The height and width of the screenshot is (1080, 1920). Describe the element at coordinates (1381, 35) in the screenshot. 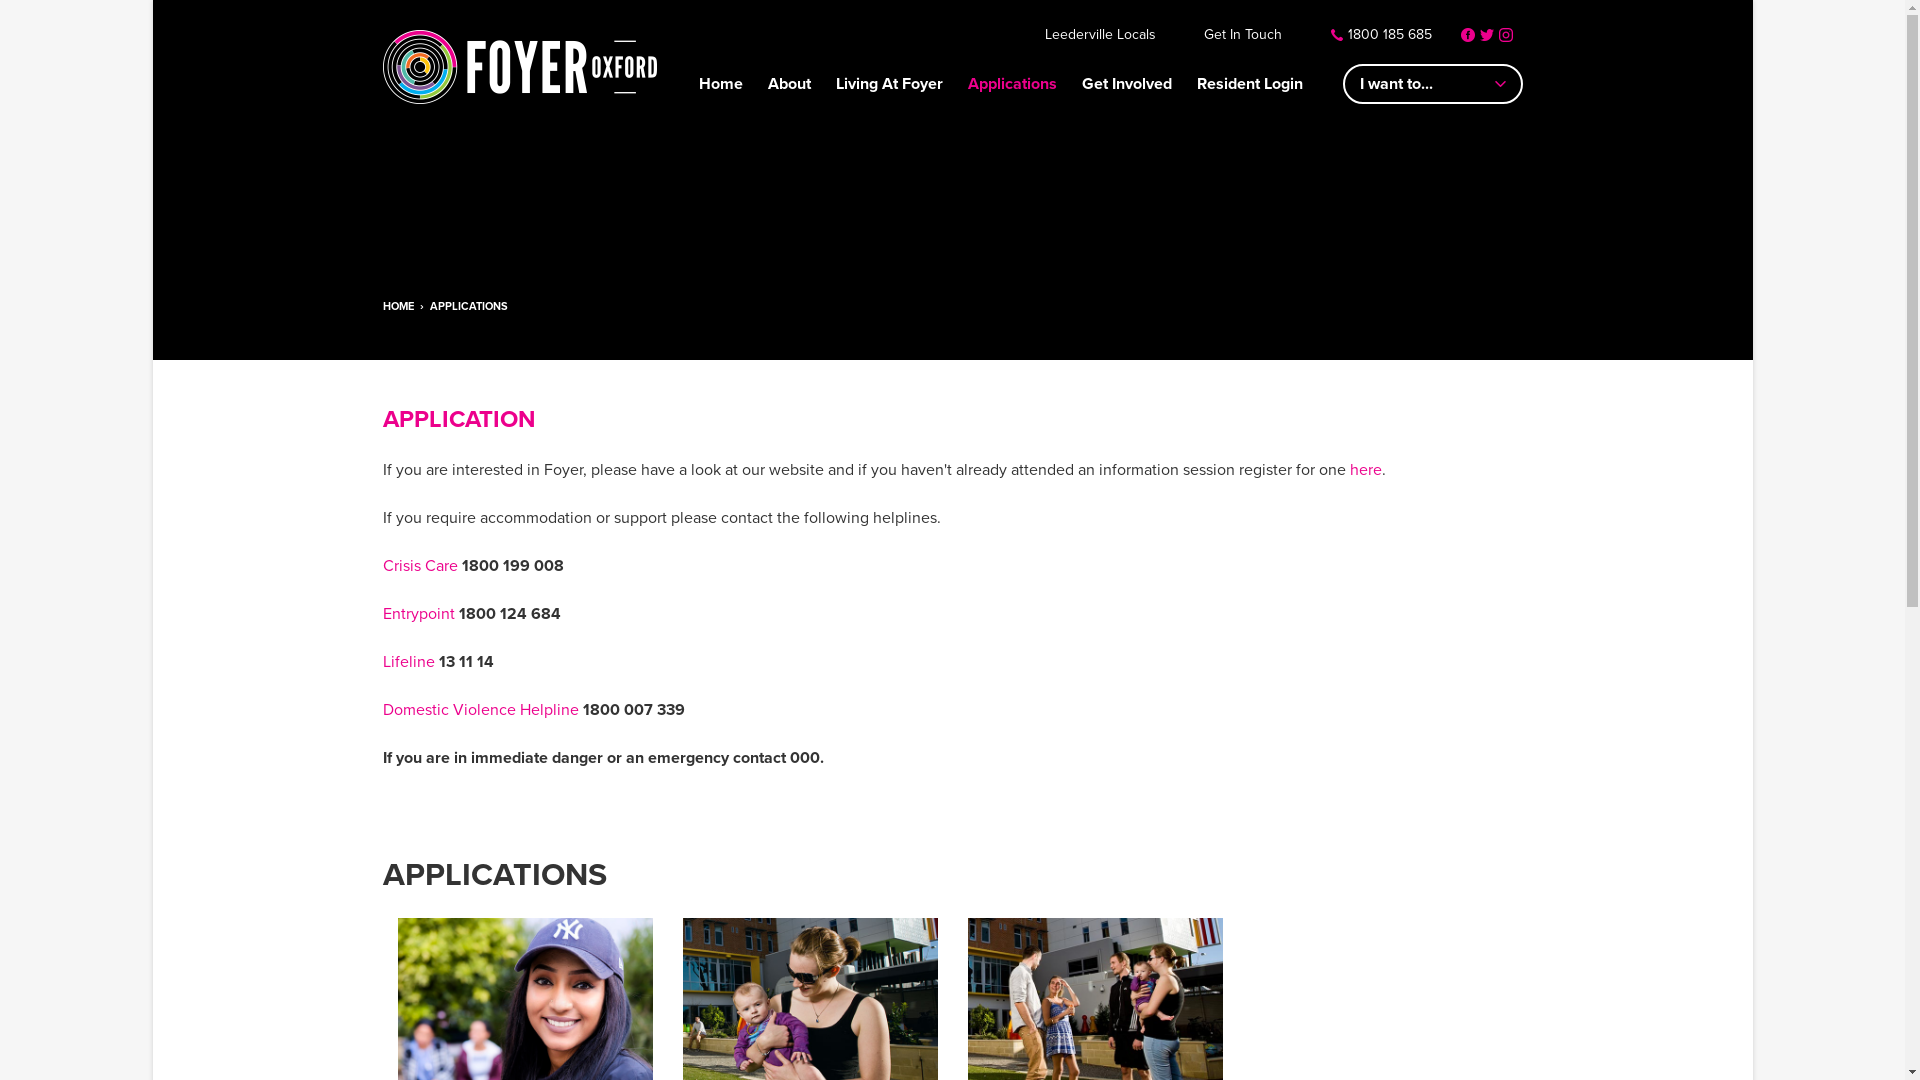

I see `1800 185 685` at that location.